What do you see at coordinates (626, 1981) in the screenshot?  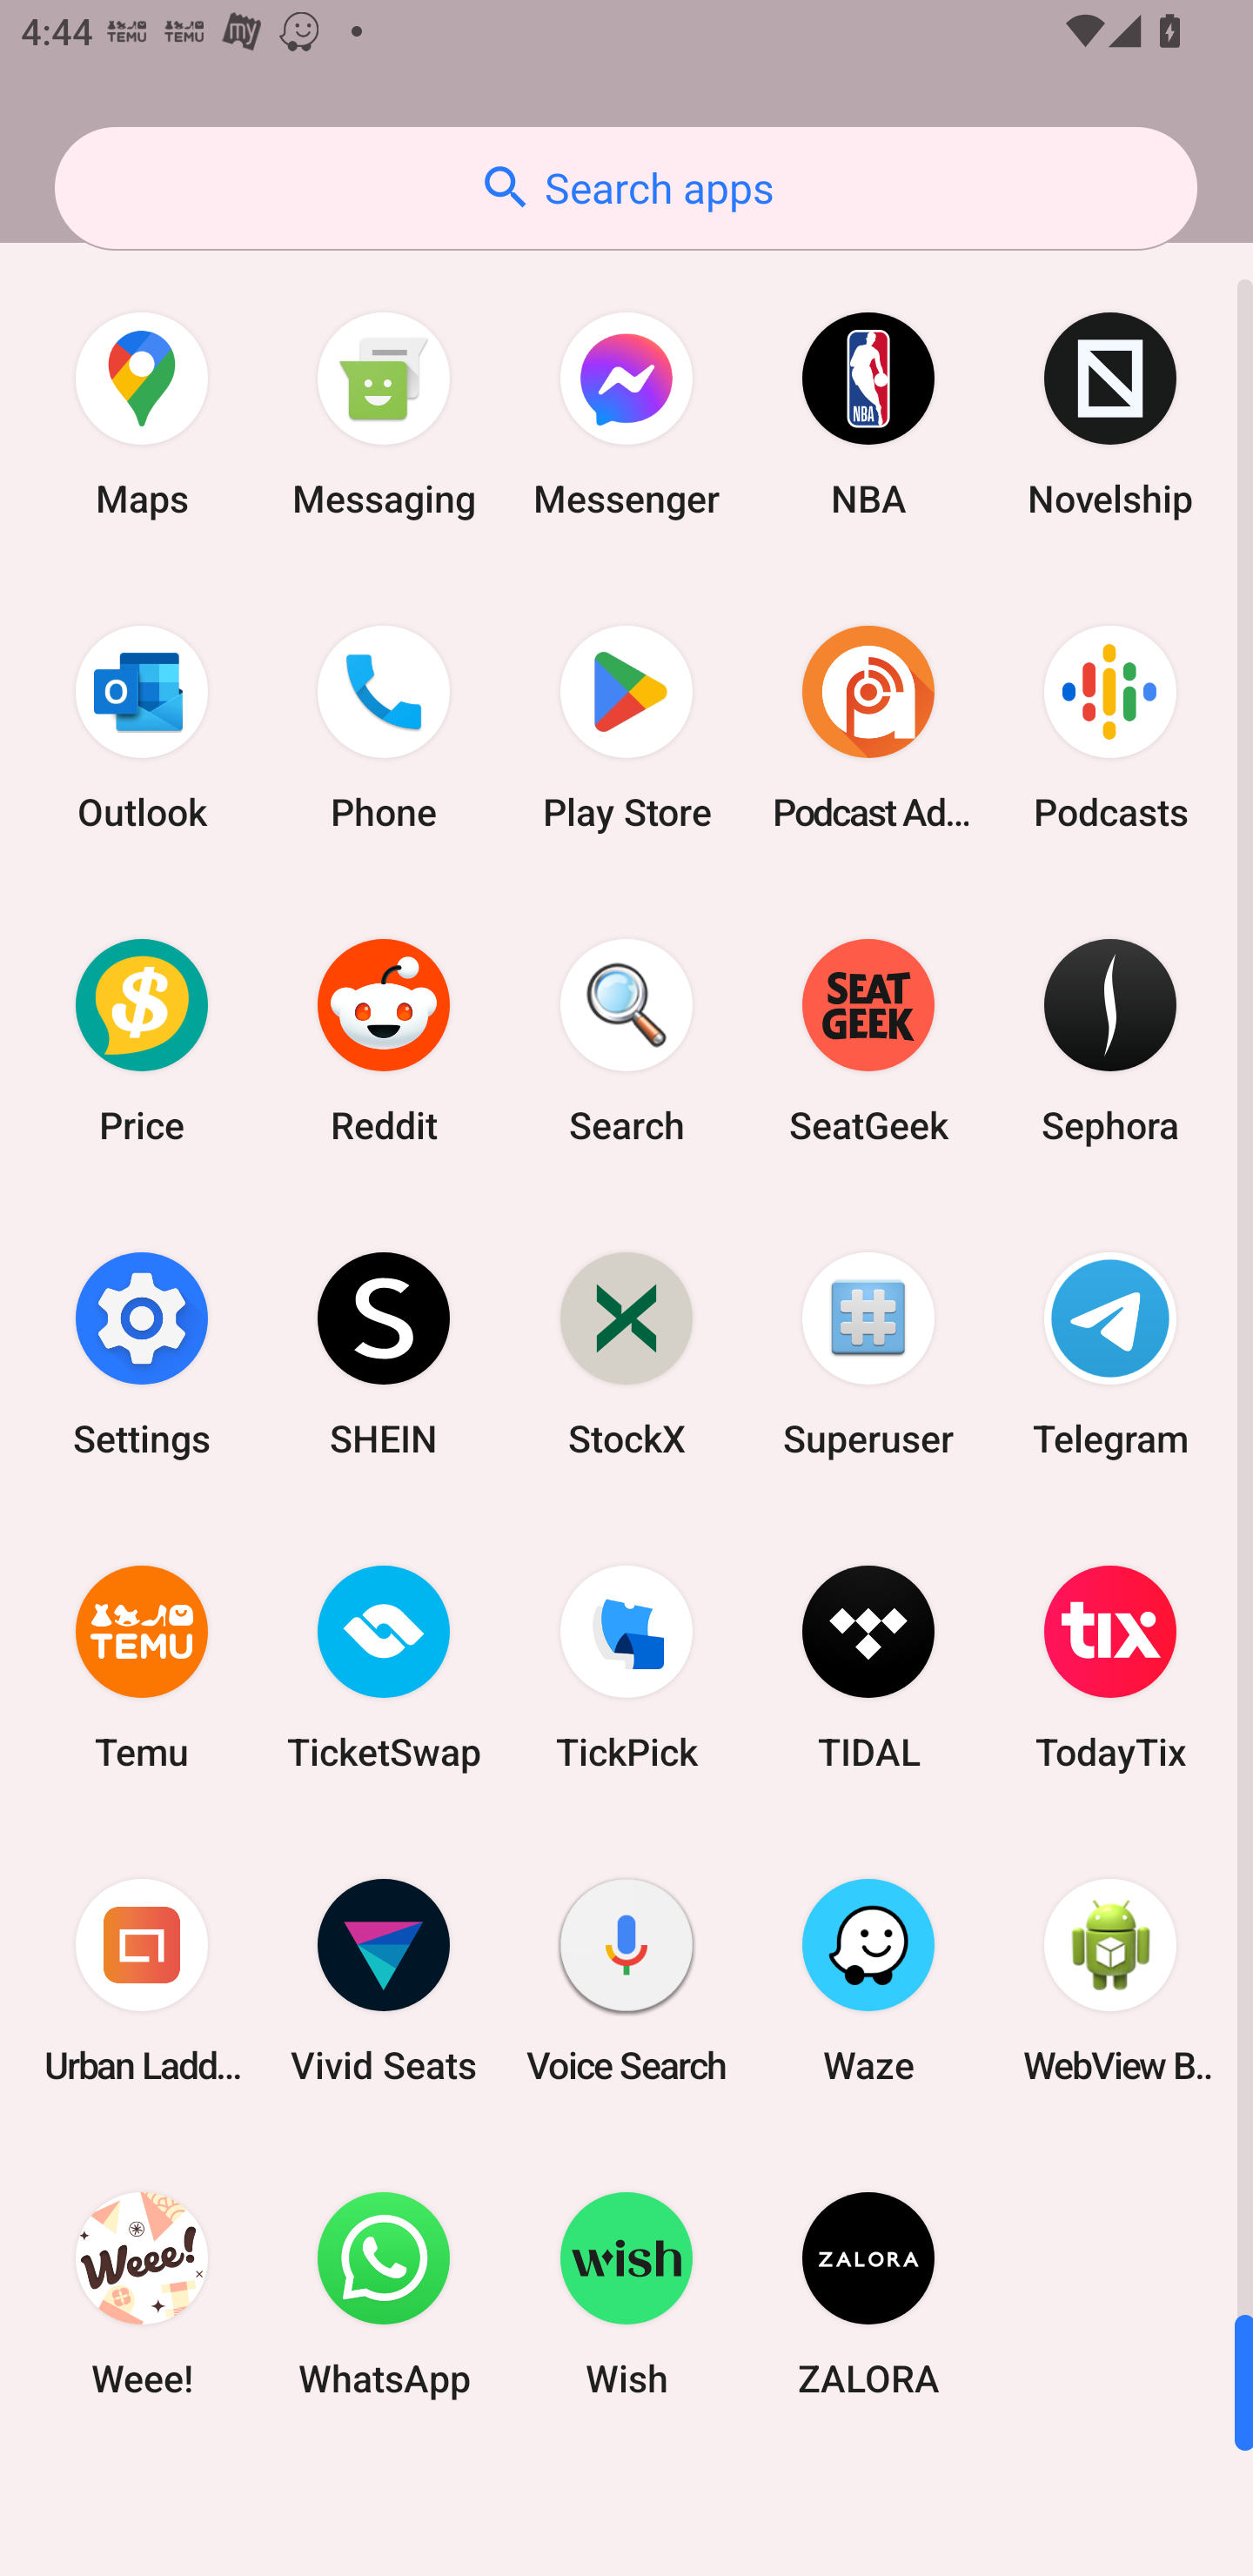 I see `Voice Search` at bounding box center [626, 1981].